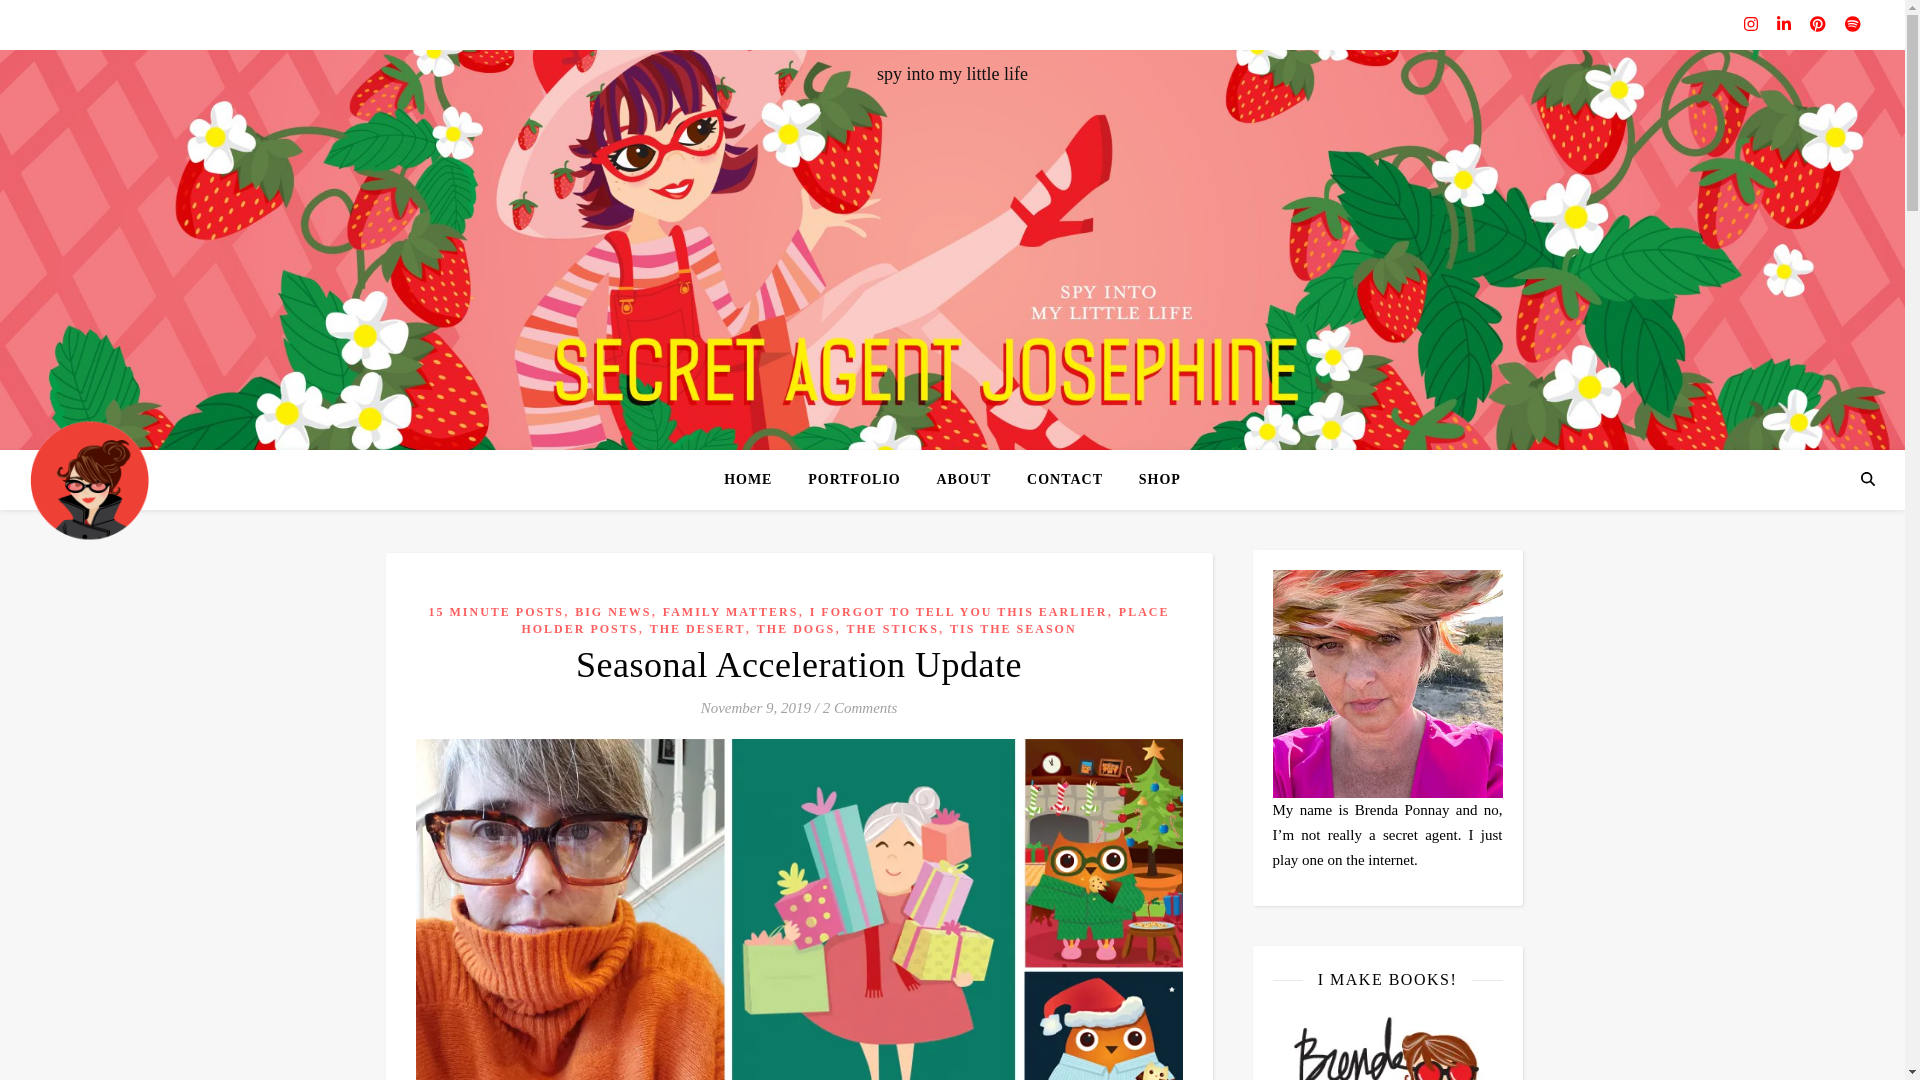 The height and width of the screenshot is (1080, 1920). What do you see at coordinates (1065, 480) in the screenshot?
I see `CONTACT` at bounding box center [1065, 480].